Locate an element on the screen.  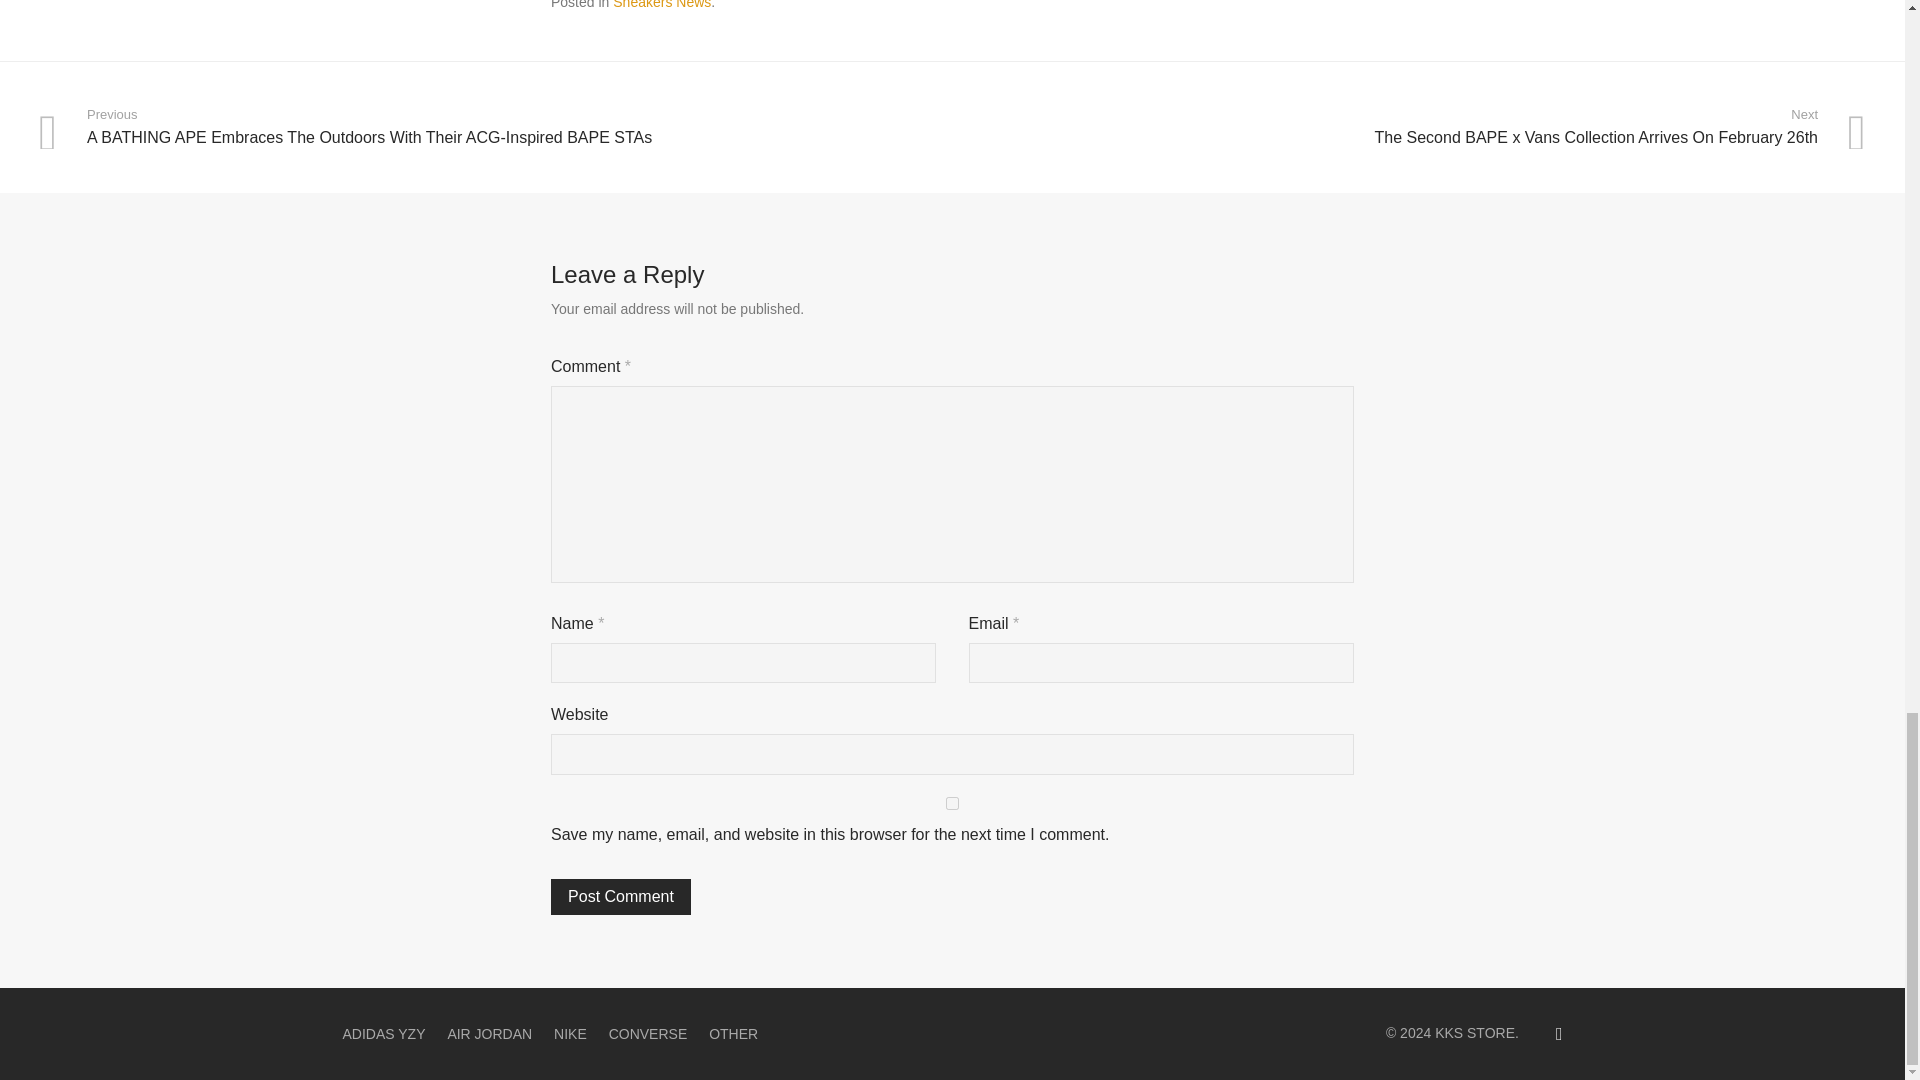
yes is located at coordinates (952, 804).